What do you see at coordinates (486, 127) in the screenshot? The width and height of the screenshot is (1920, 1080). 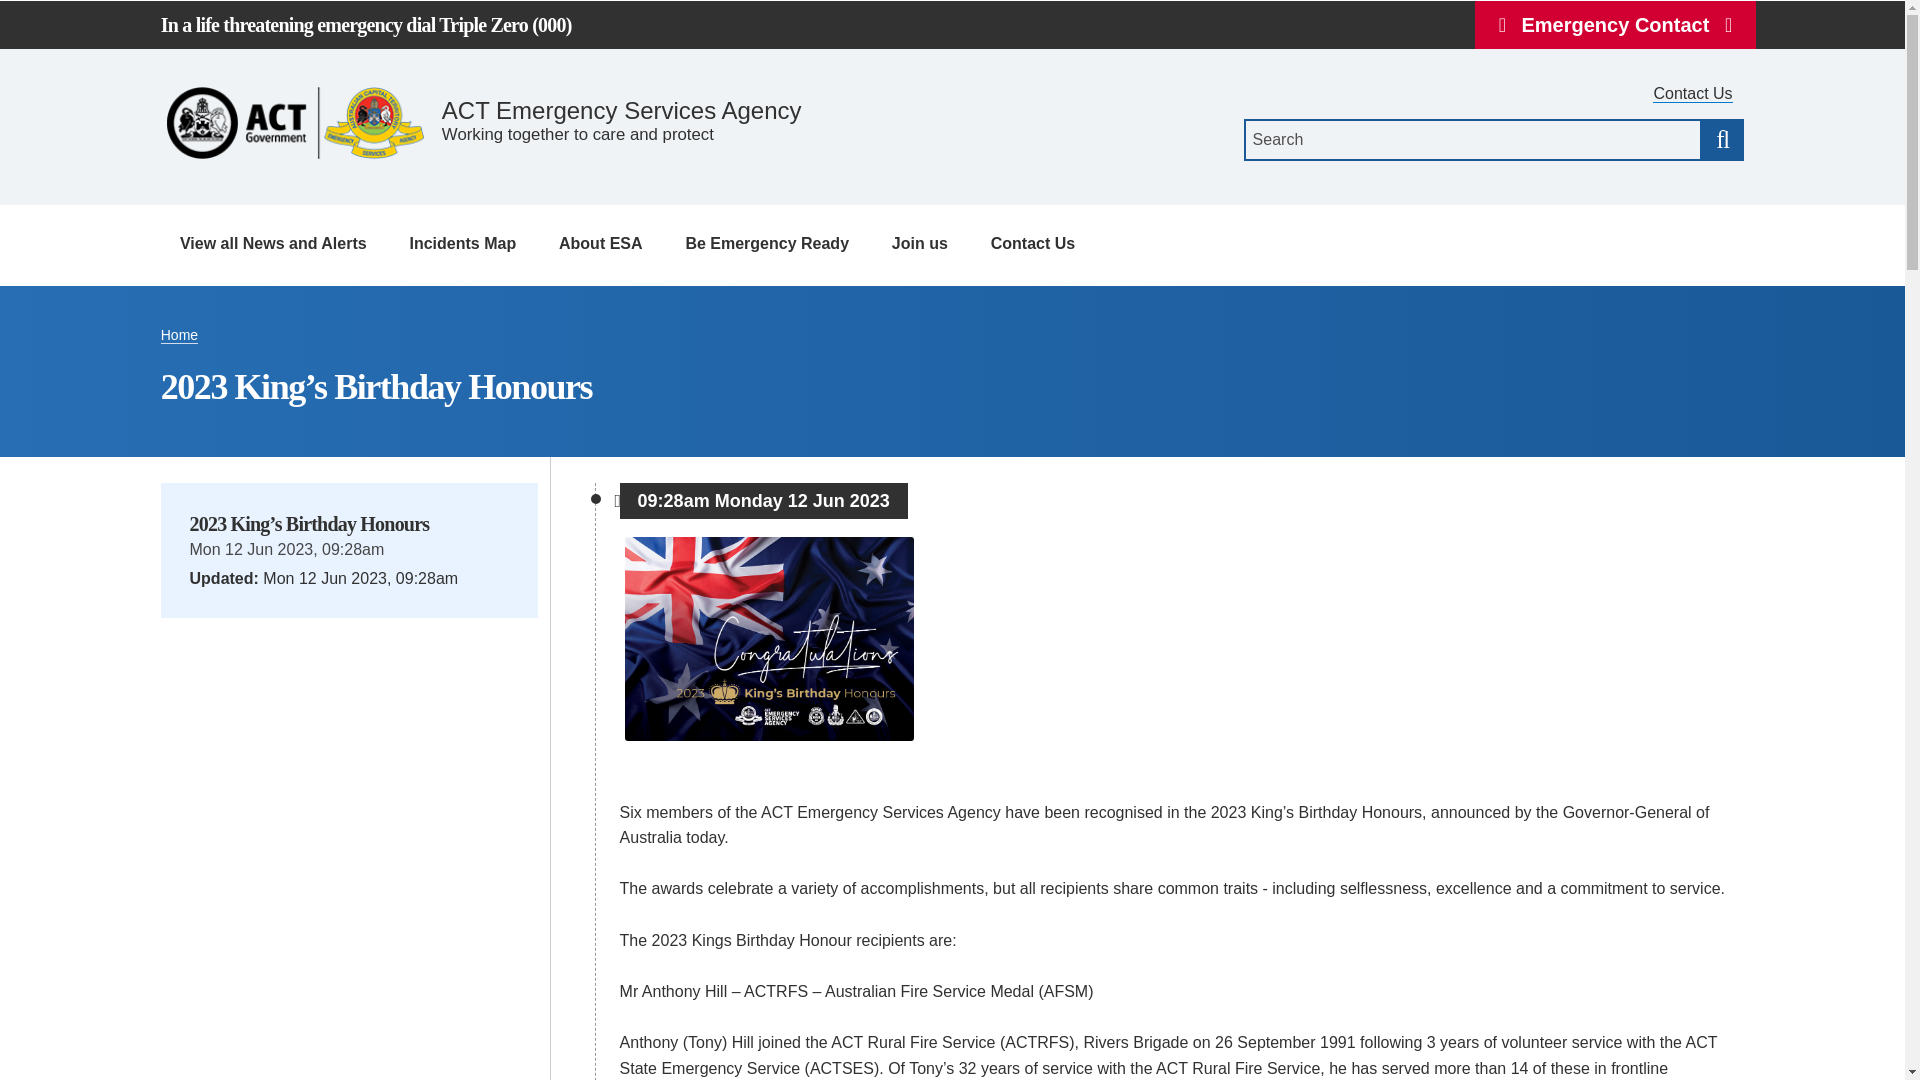 I see `Home` at bounding box center [486, 127].